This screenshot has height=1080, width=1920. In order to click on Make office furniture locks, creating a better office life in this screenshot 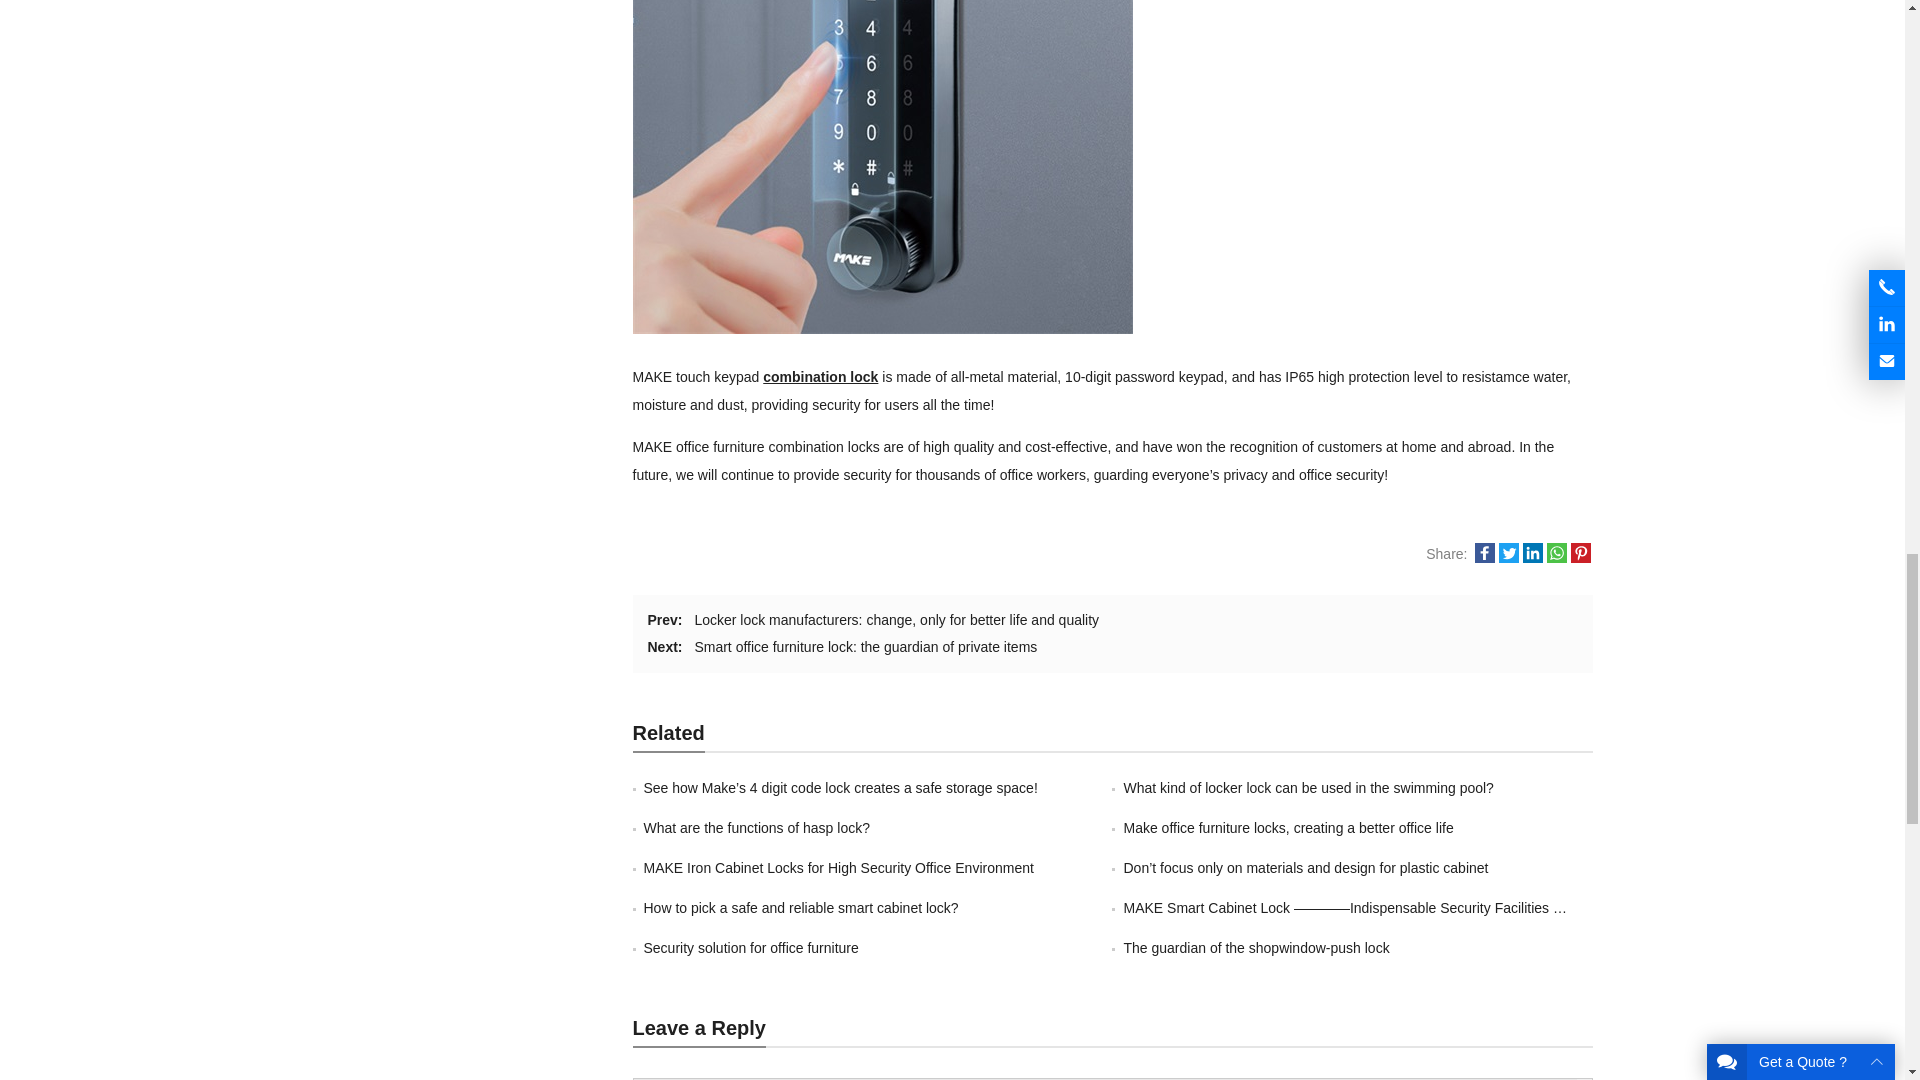, I will do `click(1288, 827)`.